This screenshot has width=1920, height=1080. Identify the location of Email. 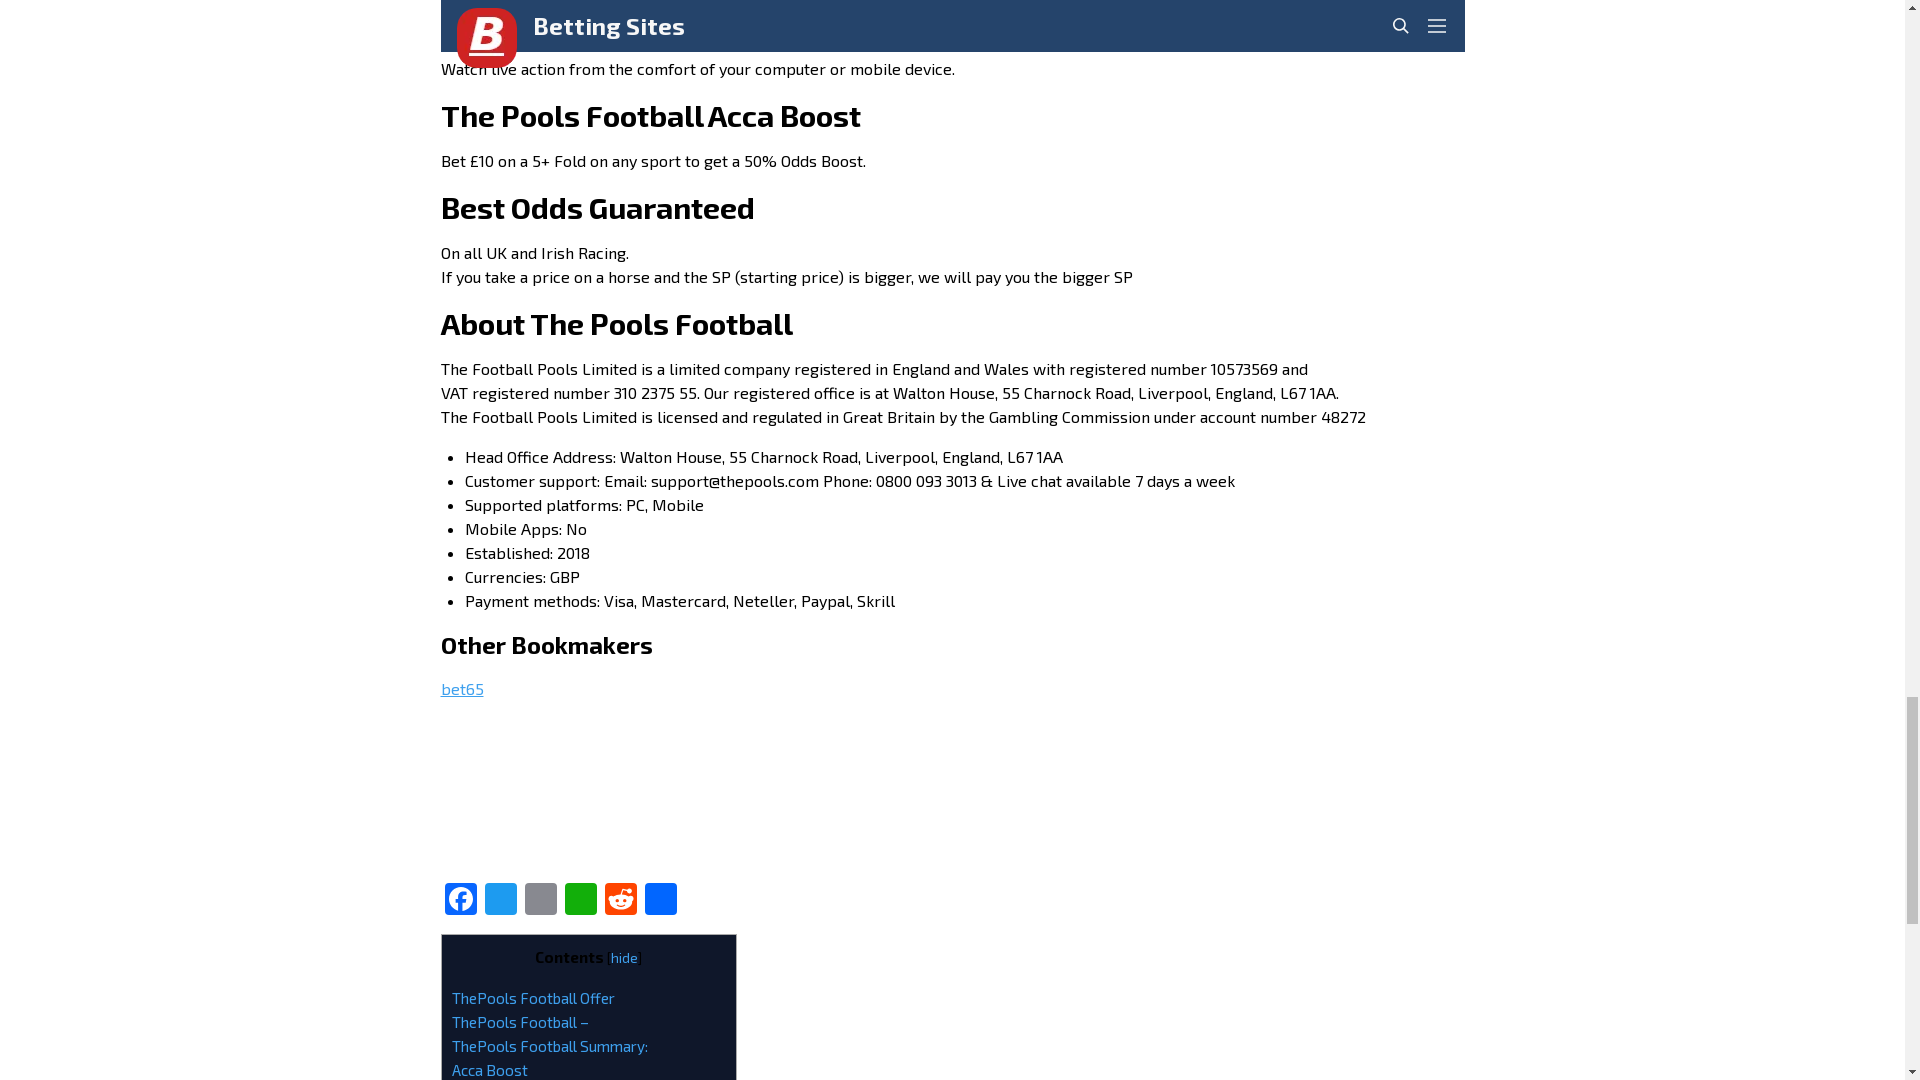
(540, 900).